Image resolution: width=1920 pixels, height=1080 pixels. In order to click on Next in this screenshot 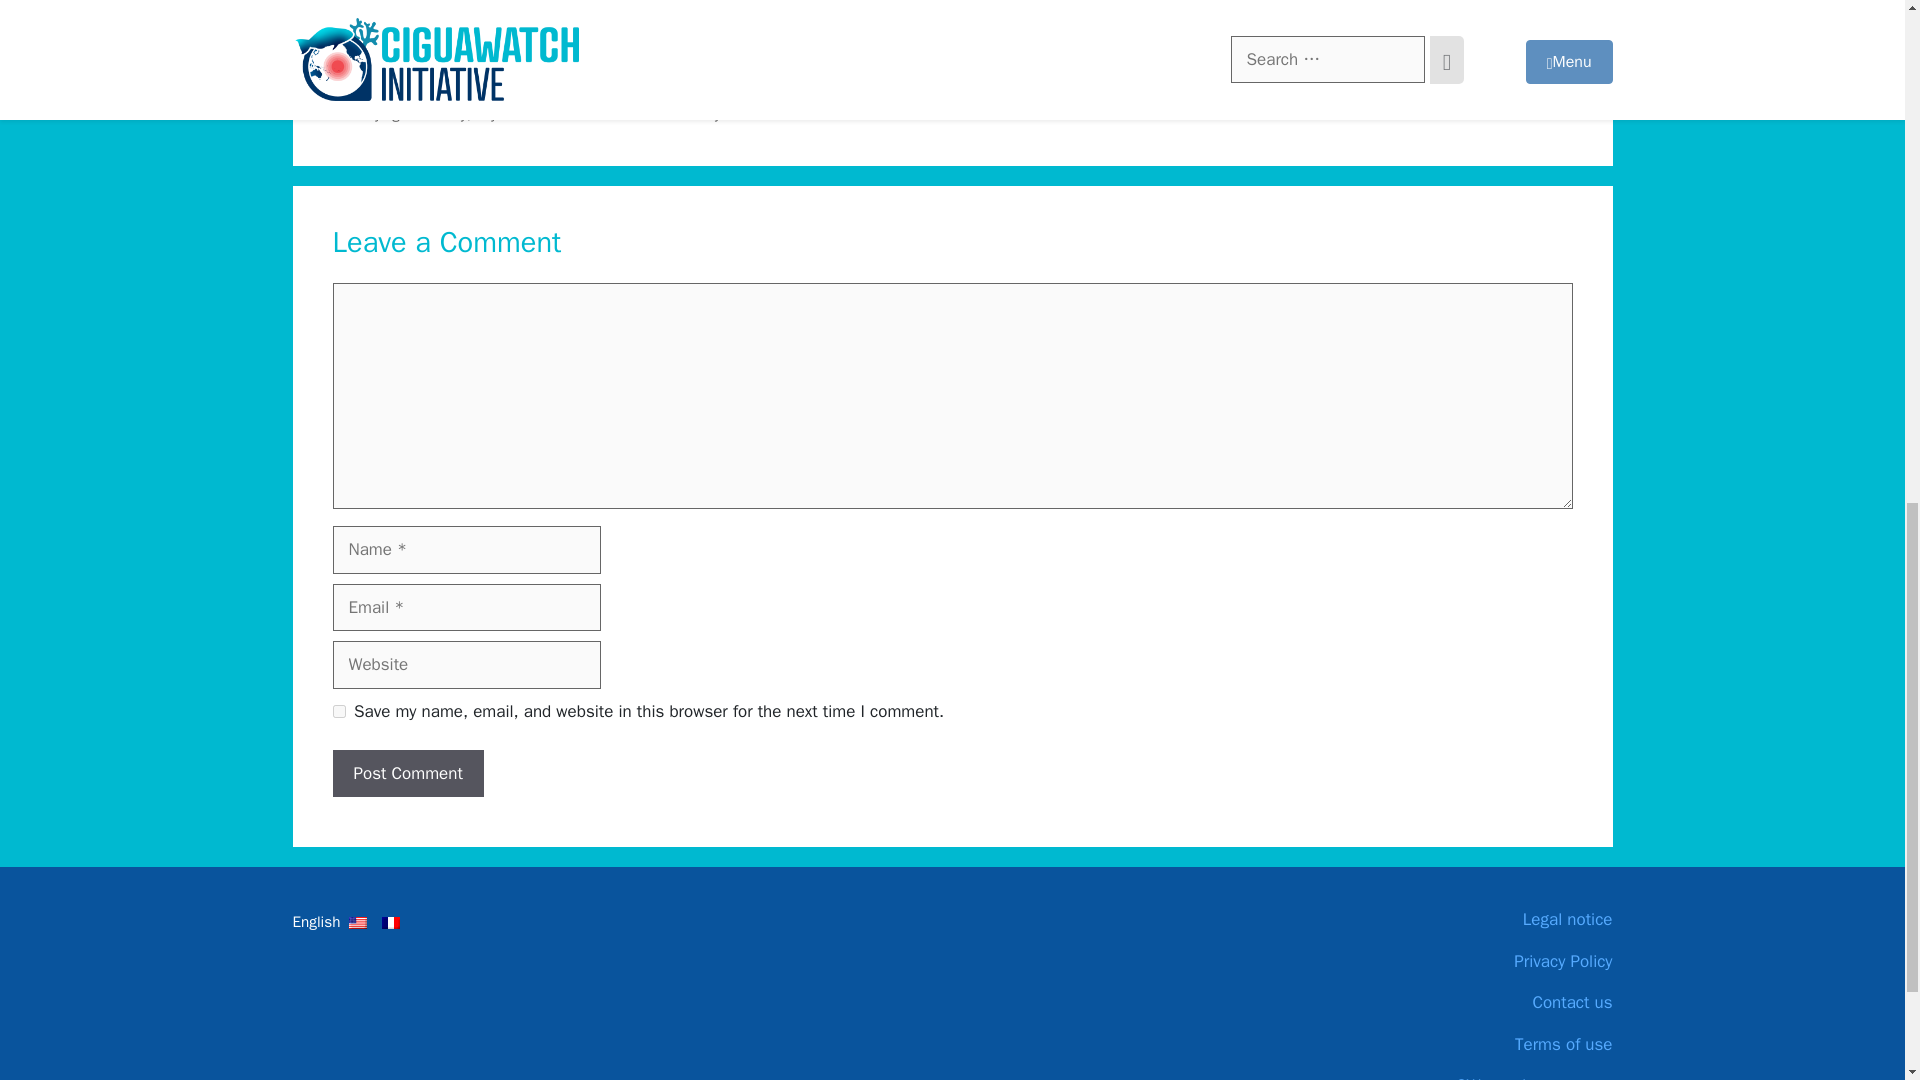, I will do `click(590, 114)`.